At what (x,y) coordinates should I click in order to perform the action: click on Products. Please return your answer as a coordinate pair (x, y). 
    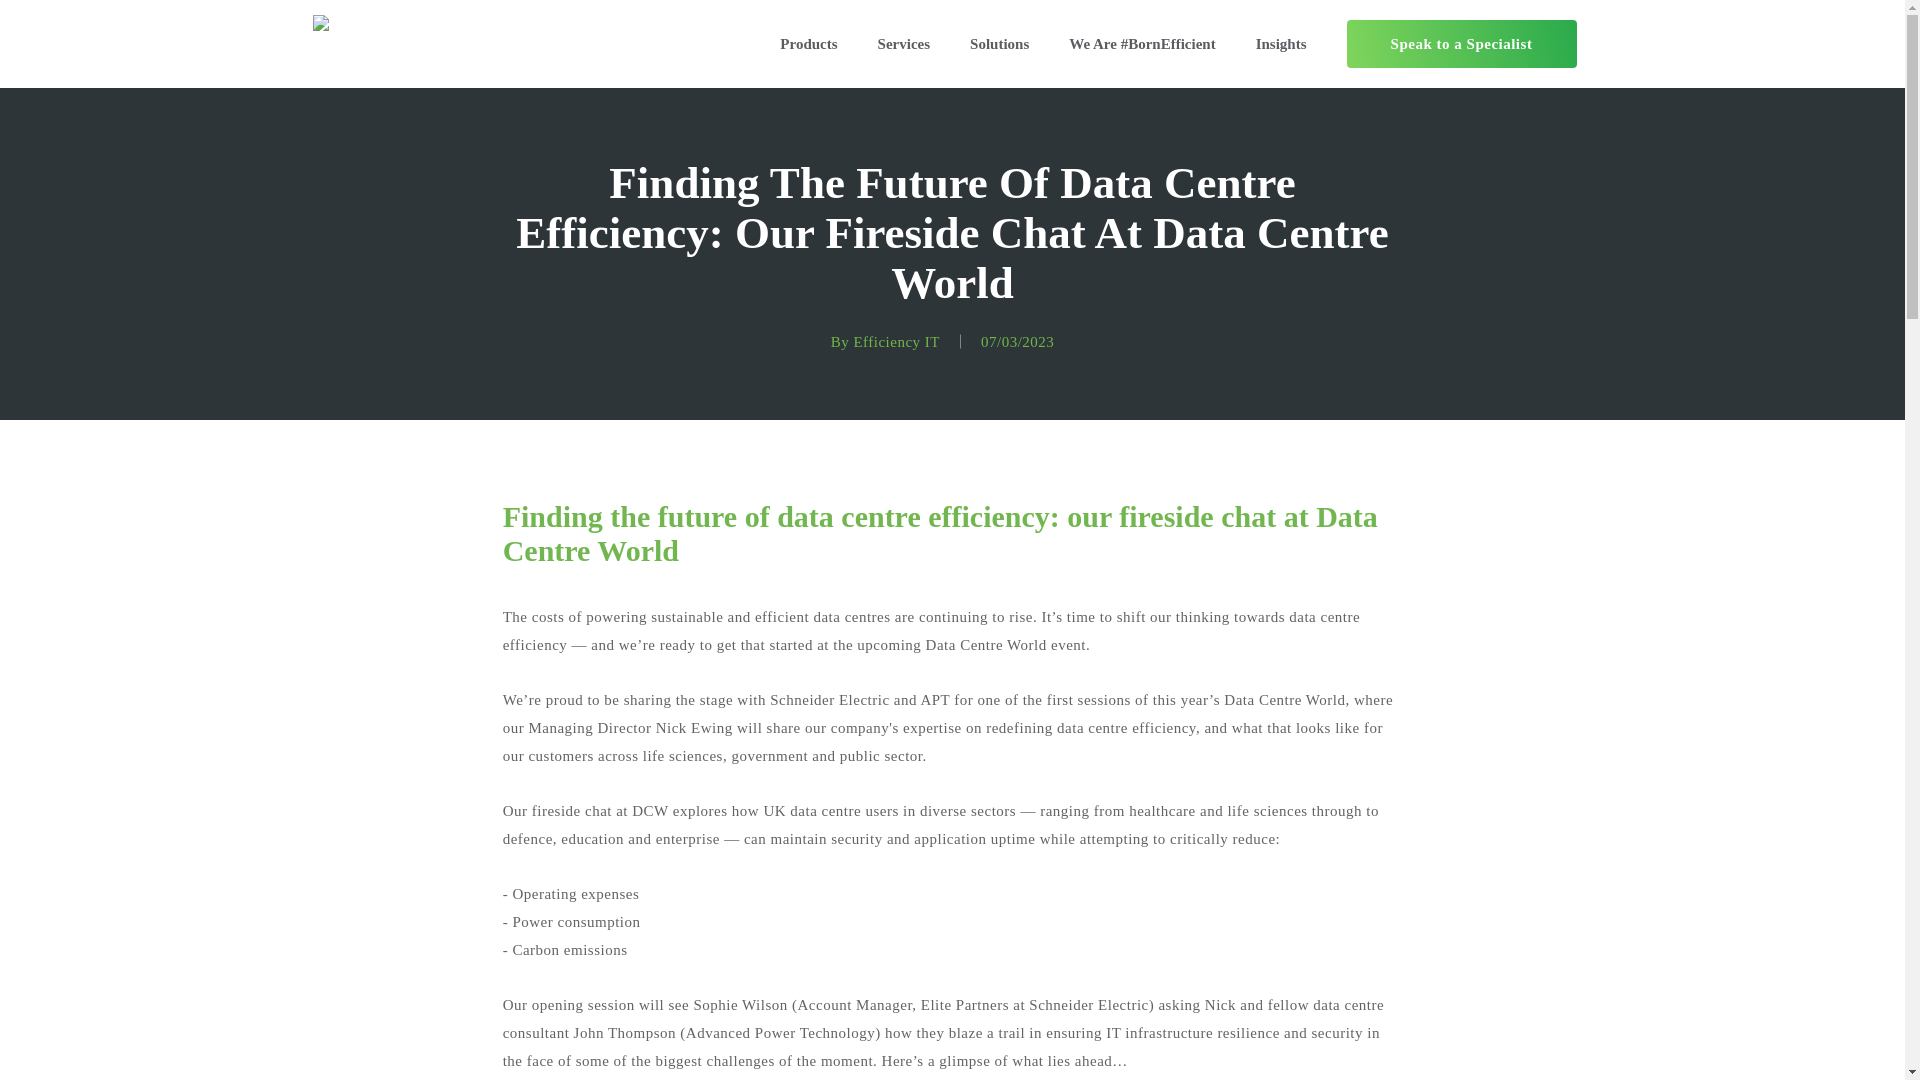
    Looking at the image, I should click on (808, 44).